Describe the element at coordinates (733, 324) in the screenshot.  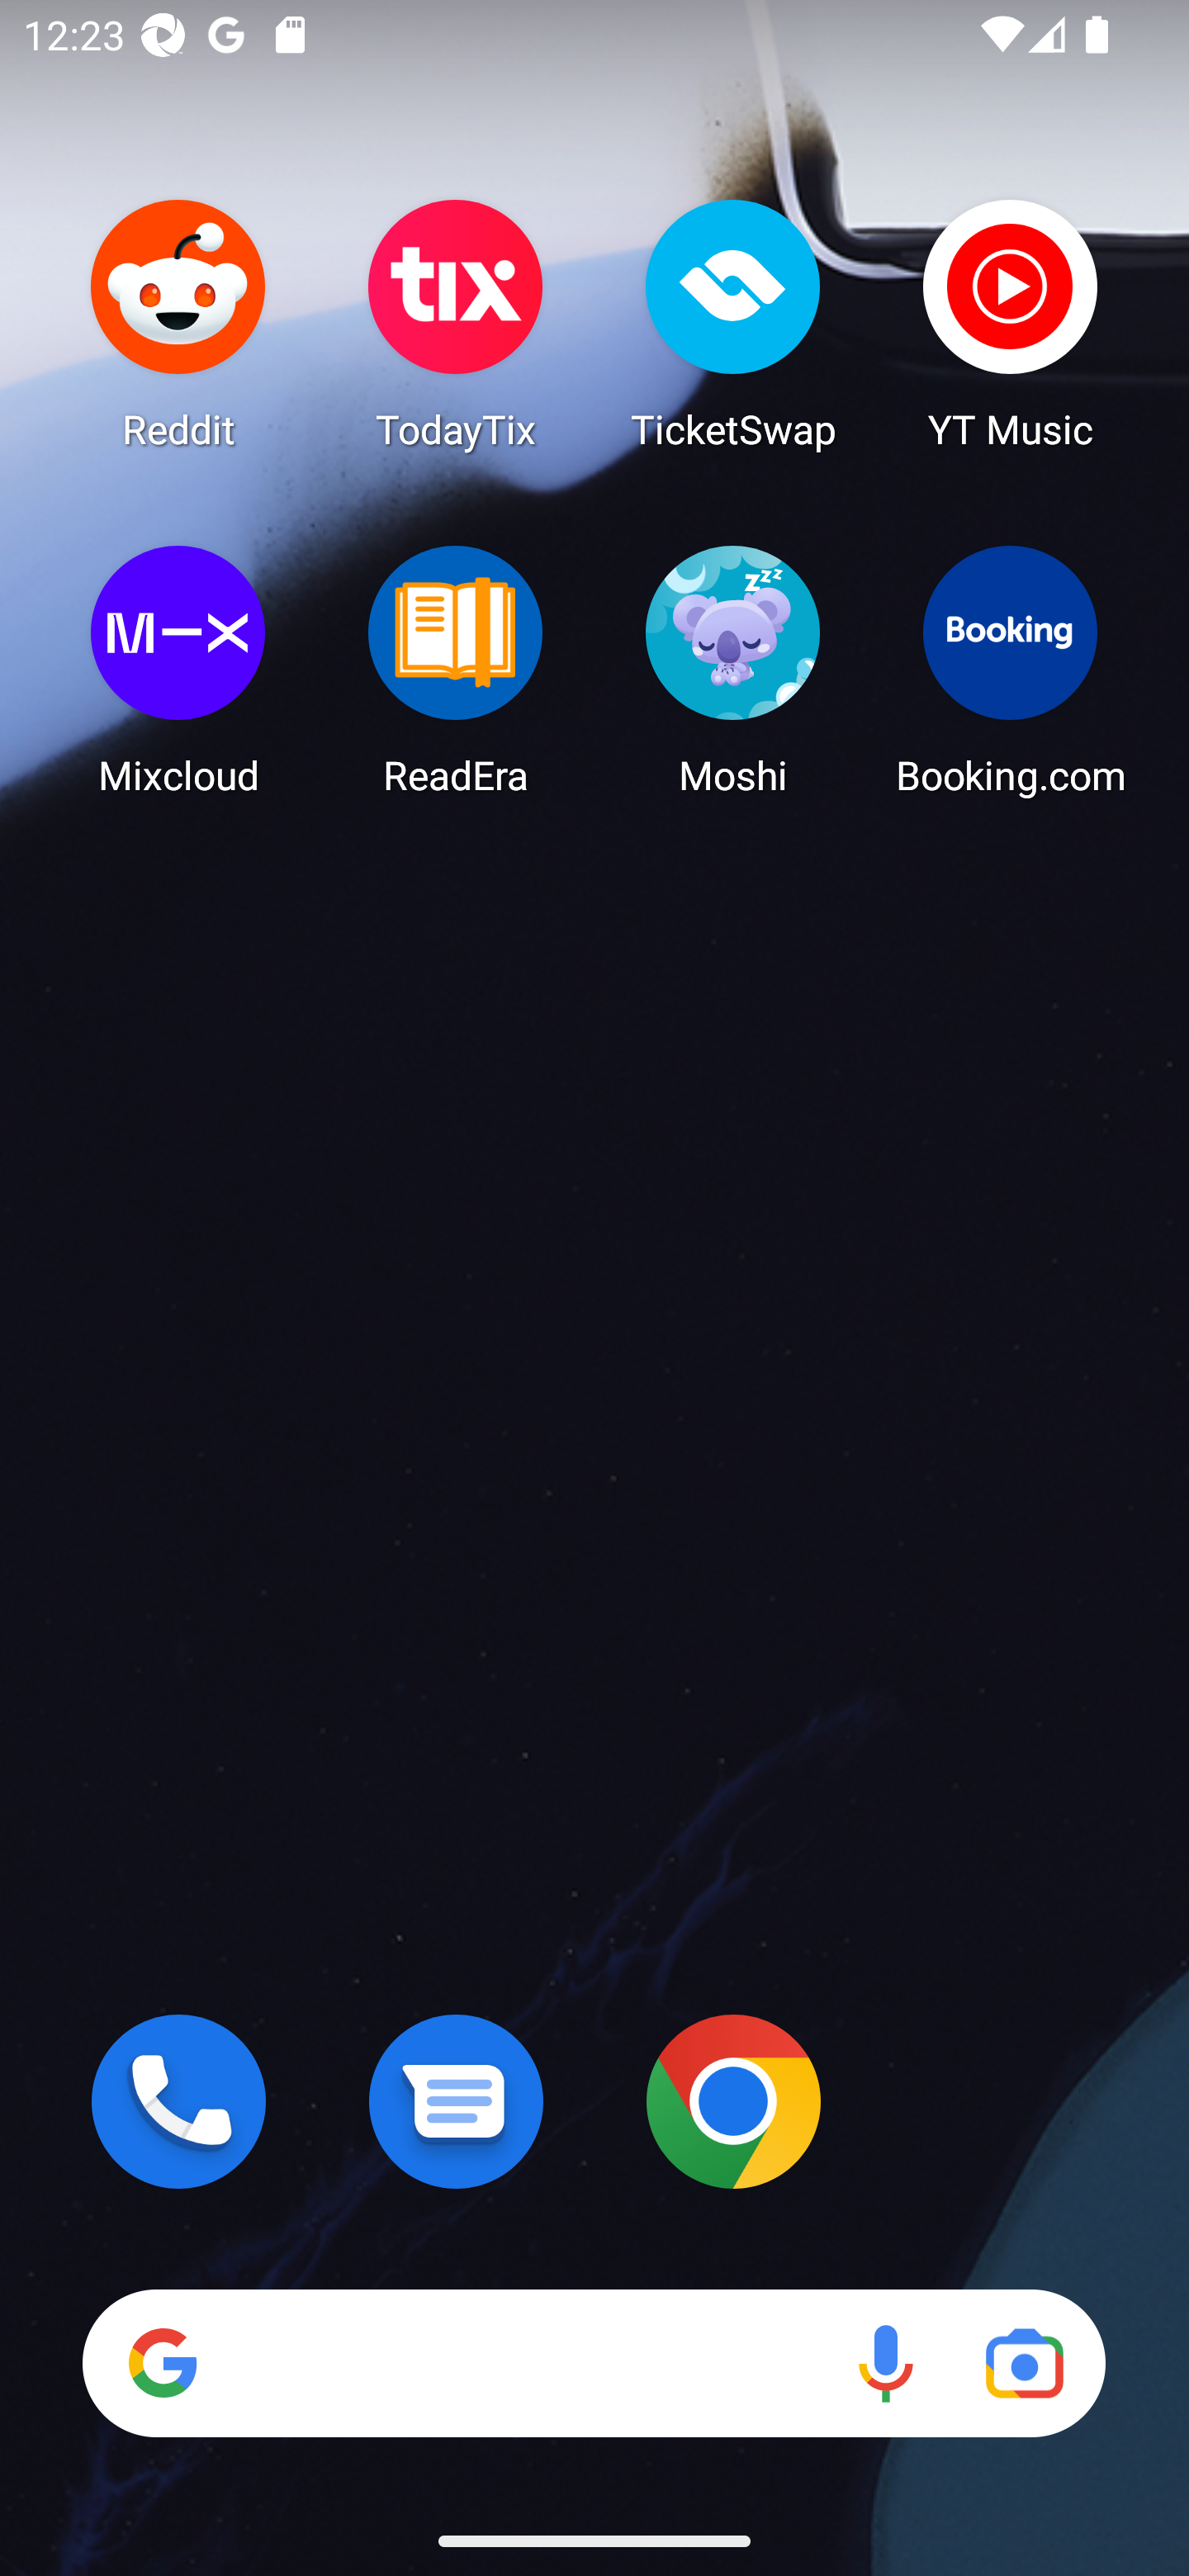
I see `TicketSwap` at that location.